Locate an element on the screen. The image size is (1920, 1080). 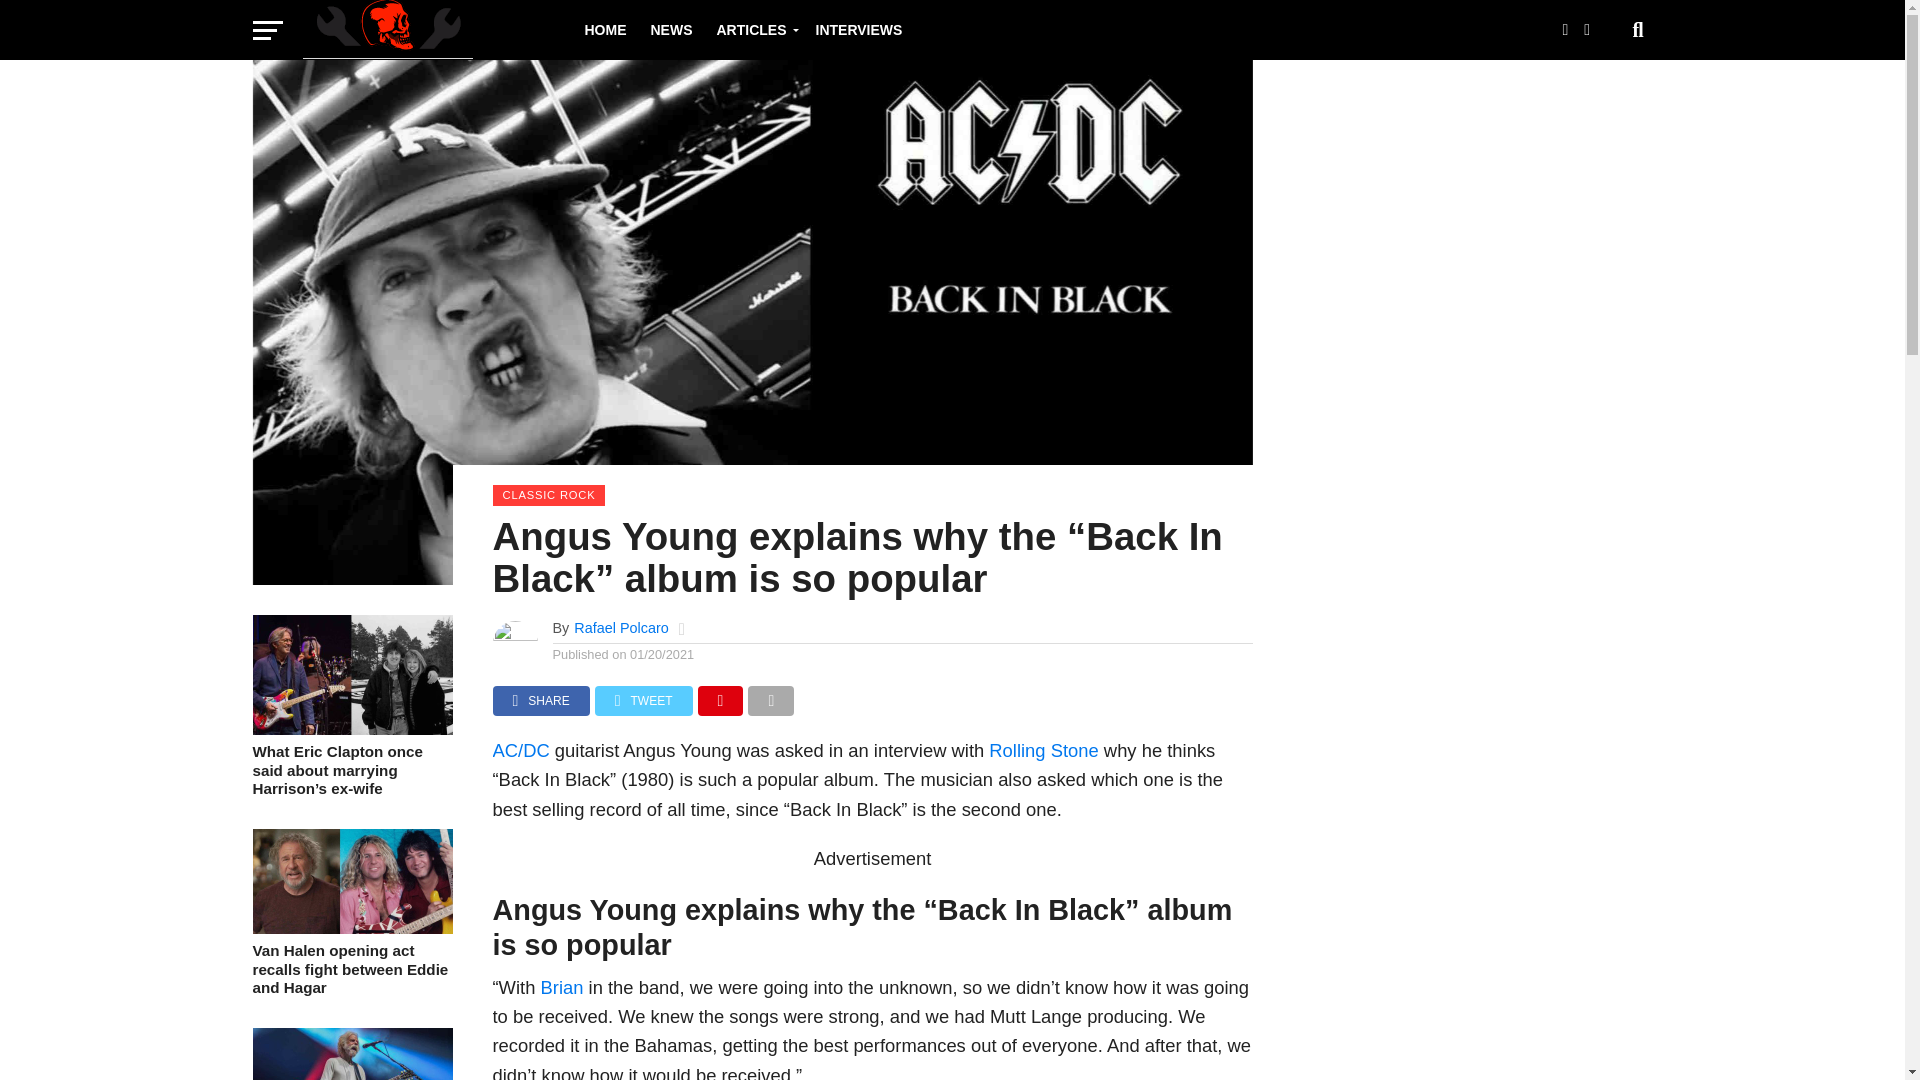
NEWS is located at coordinates (670, 30).